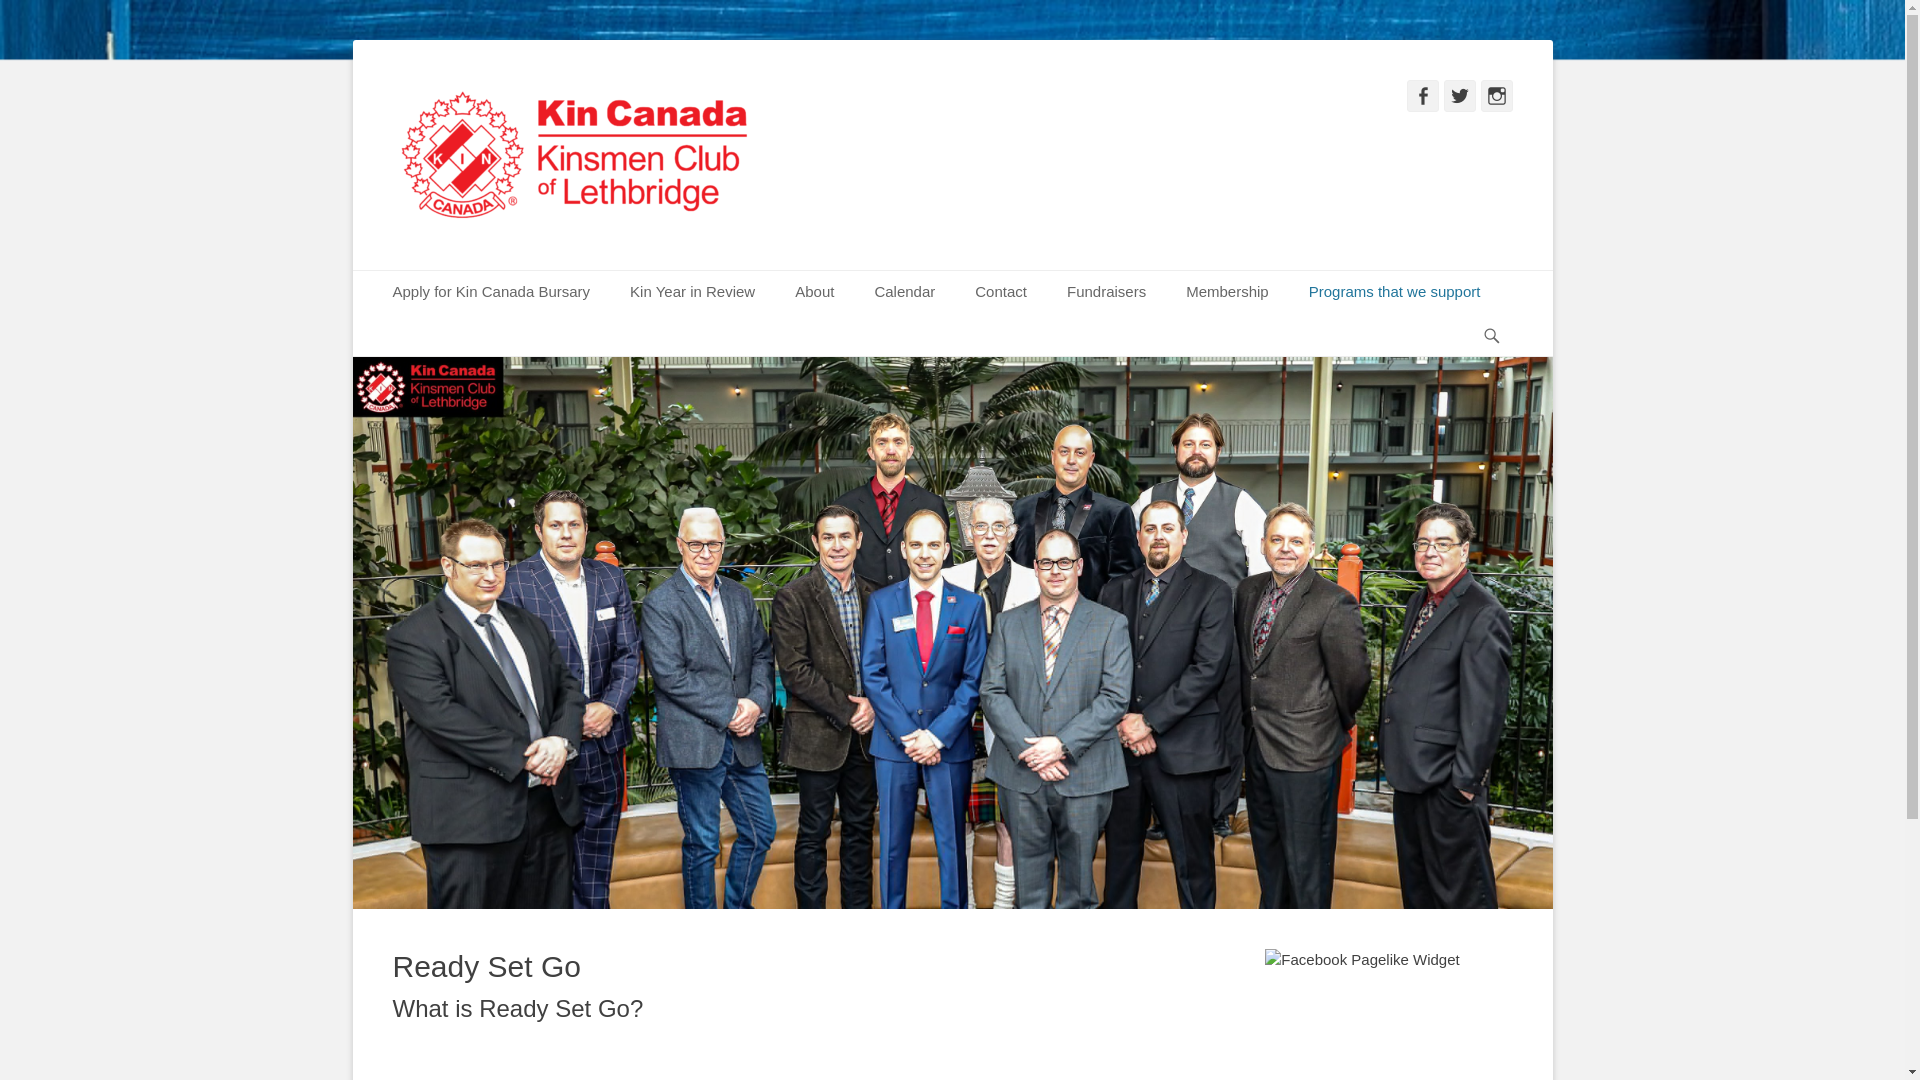  What do you see at coordinates (1460, 96) in the screenshot?
I see `Twitter` at bounding box center [1460, 96].